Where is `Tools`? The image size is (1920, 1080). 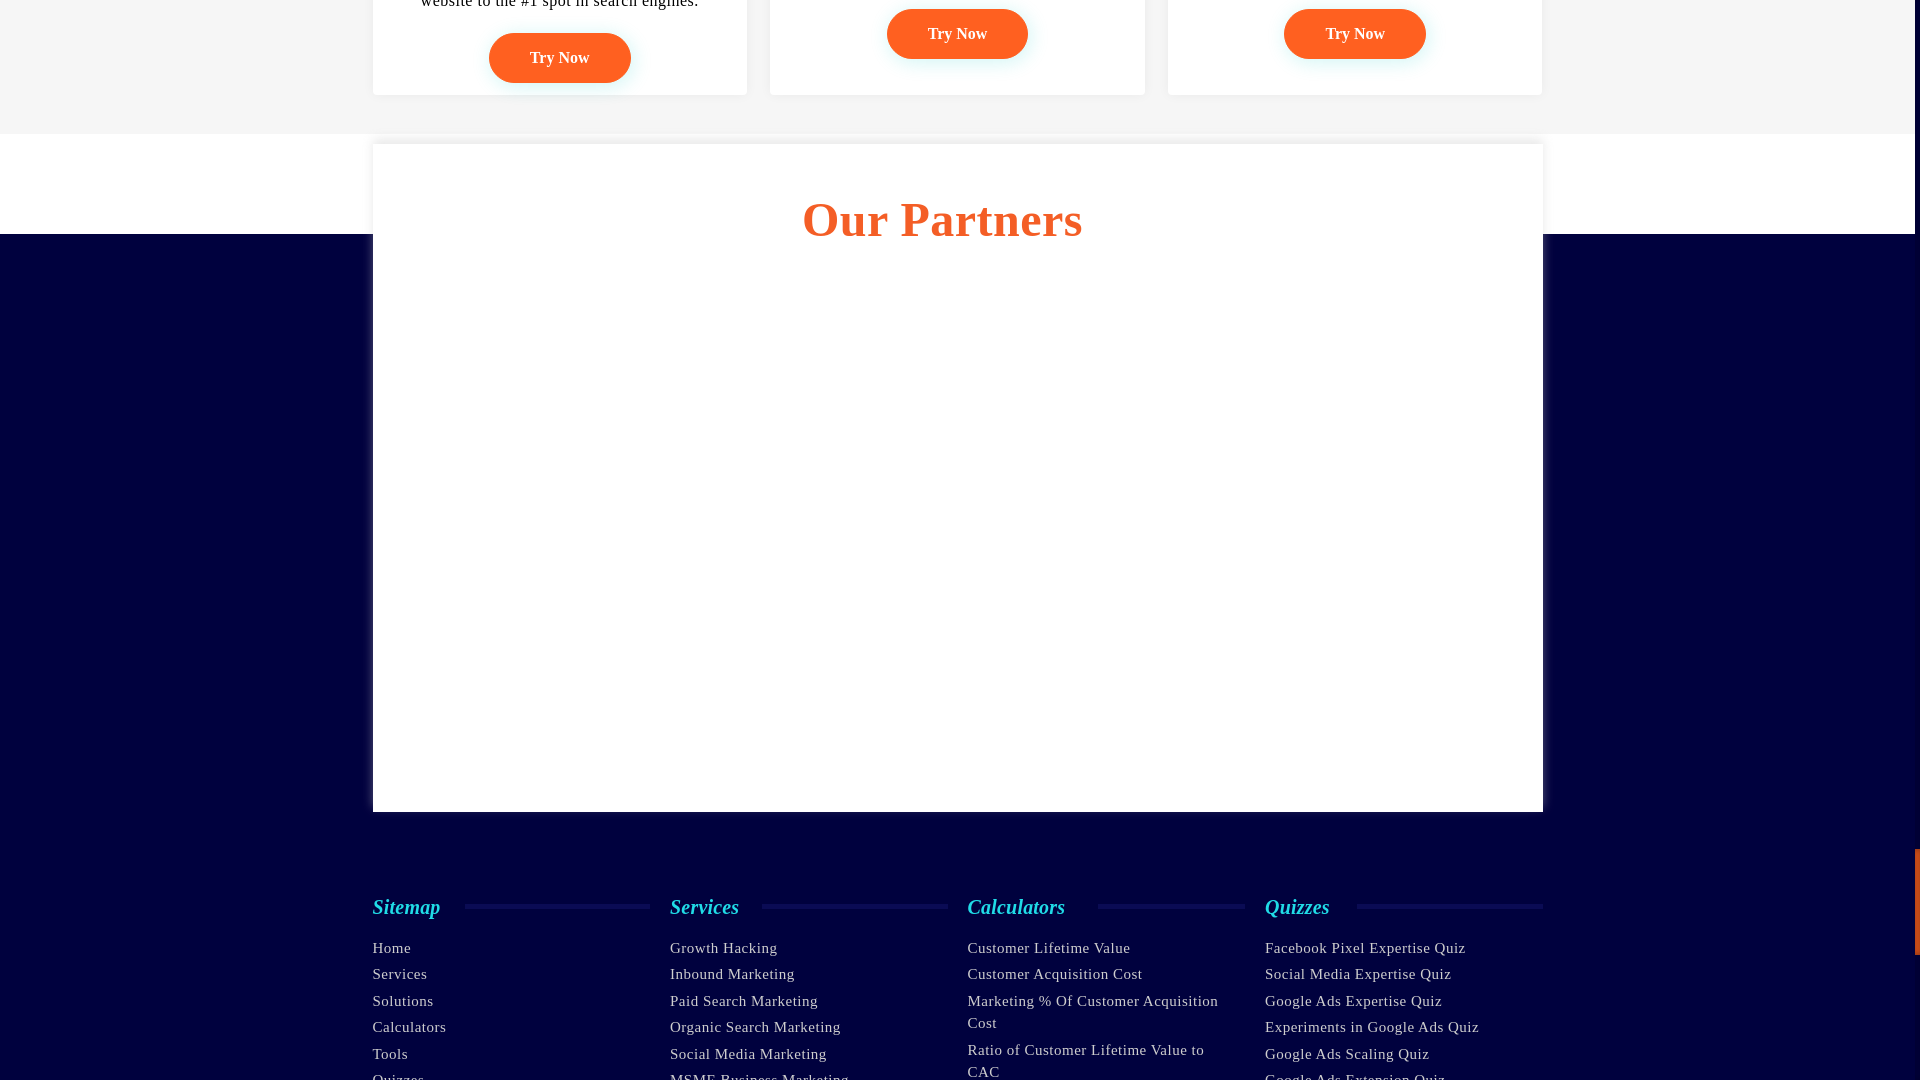
Tools is located at coordinates (390, 1054).